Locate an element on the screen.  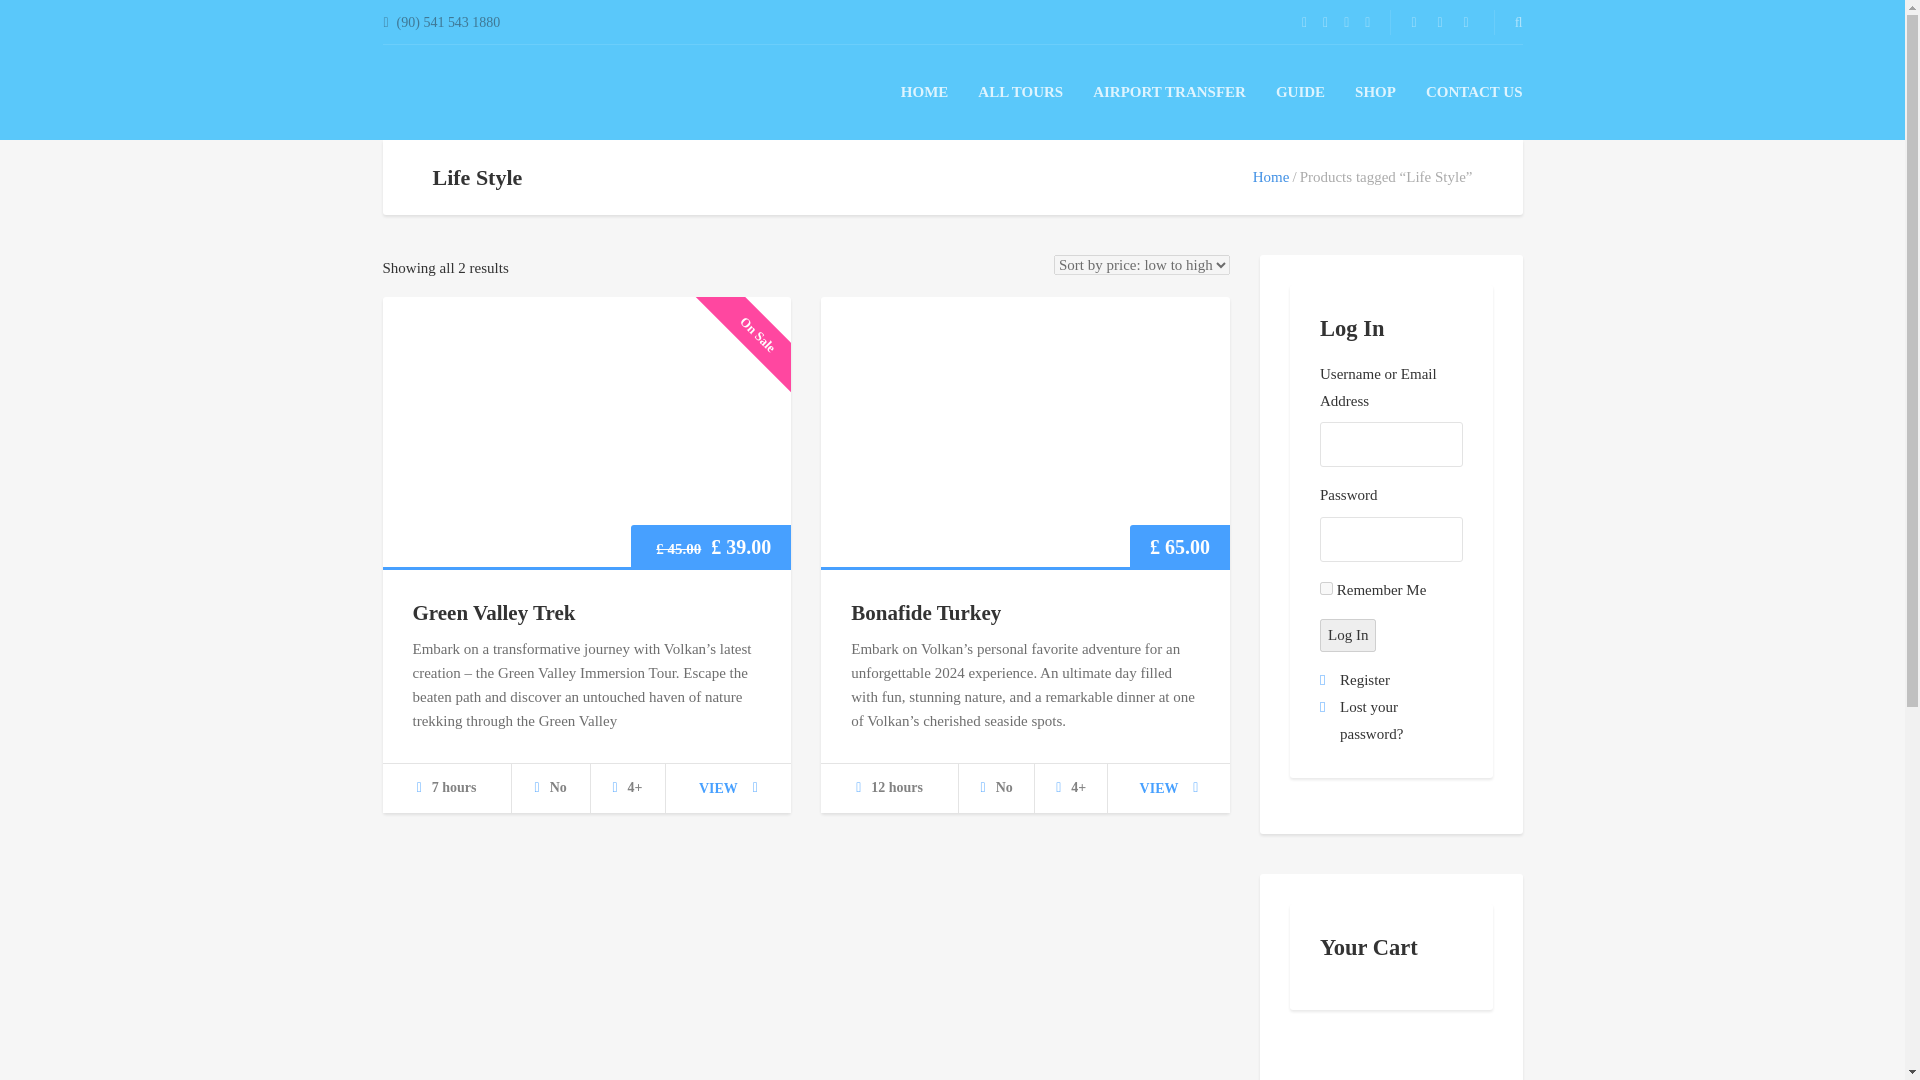
Bonafide Turkey is located at coordinates (925, 612).